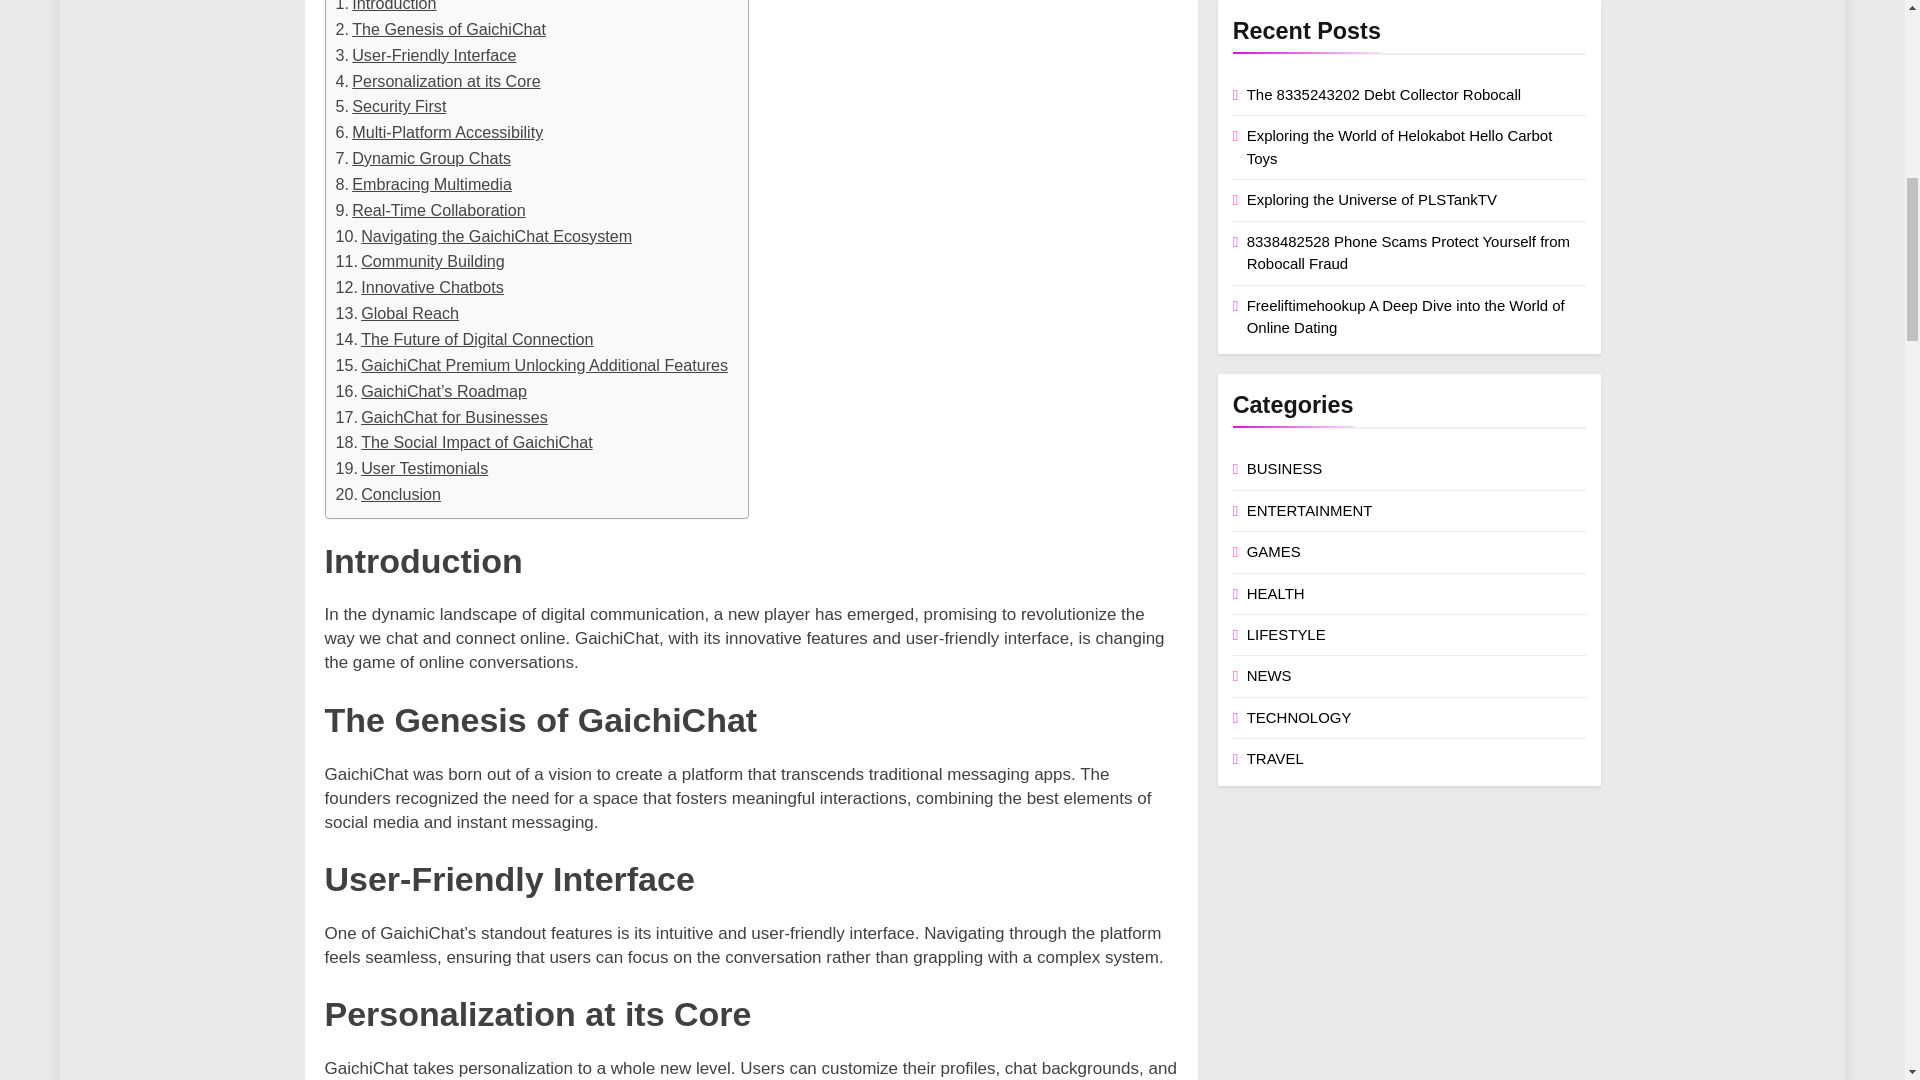 The width and height of the screenshot is (1920, 1080). Describe the element at coordinates (440, 132) in the screenshot. I see `Multi-Platform Accessibility` at that location.